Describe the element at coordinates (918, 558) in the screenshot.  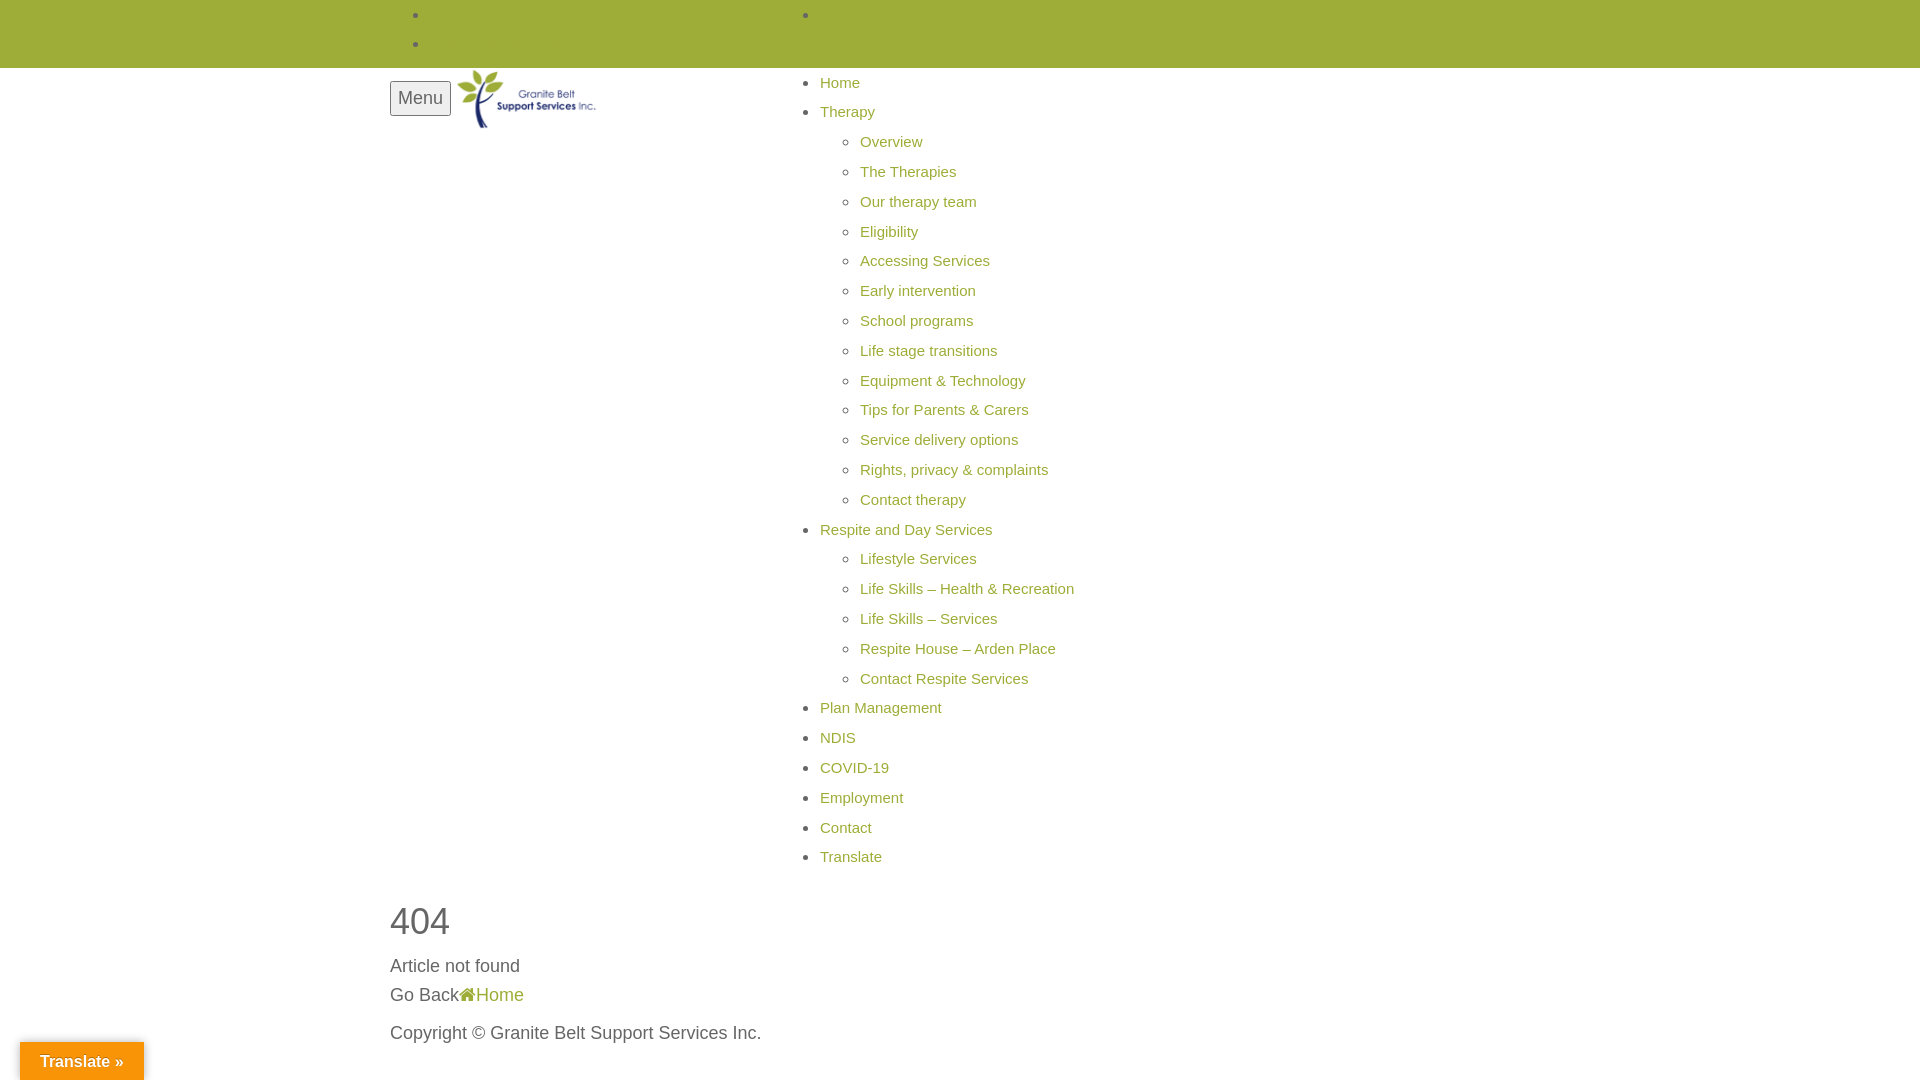
I see `Lifestyle Services` at that location.